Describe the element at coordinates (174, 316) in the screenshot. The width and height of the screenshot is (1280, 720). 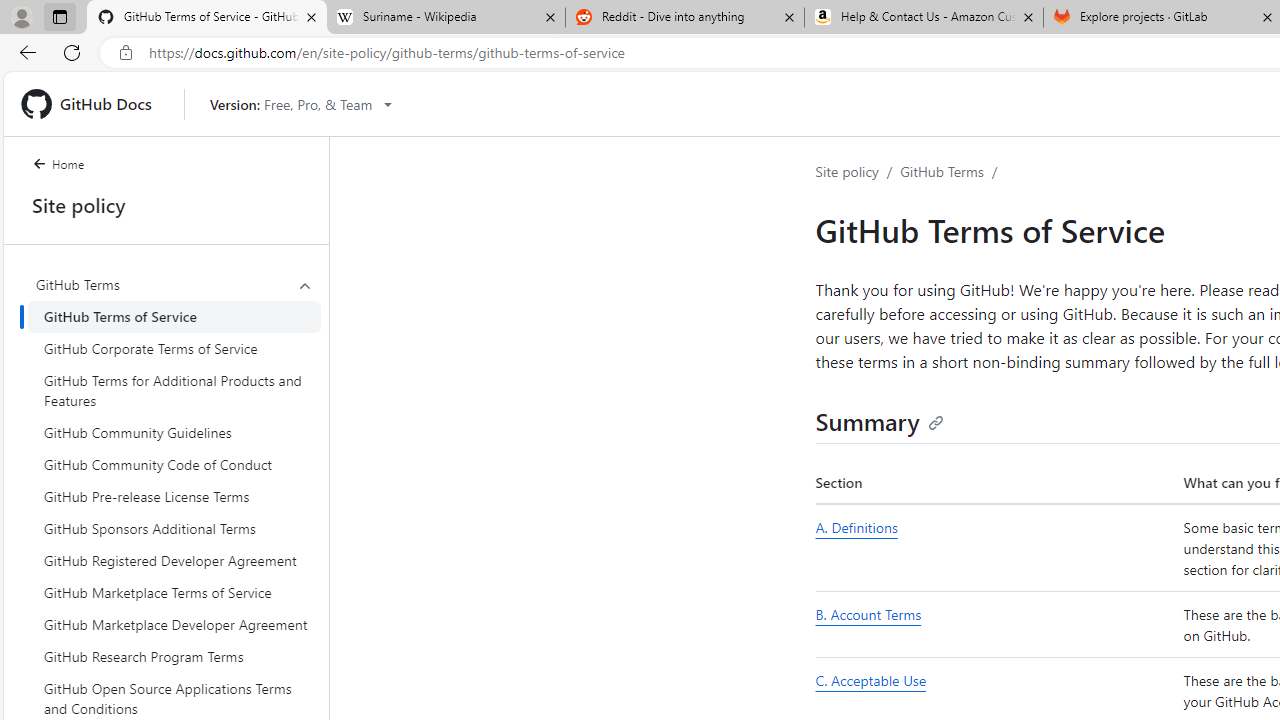
I see `GitHub Terms of Service` at that location.